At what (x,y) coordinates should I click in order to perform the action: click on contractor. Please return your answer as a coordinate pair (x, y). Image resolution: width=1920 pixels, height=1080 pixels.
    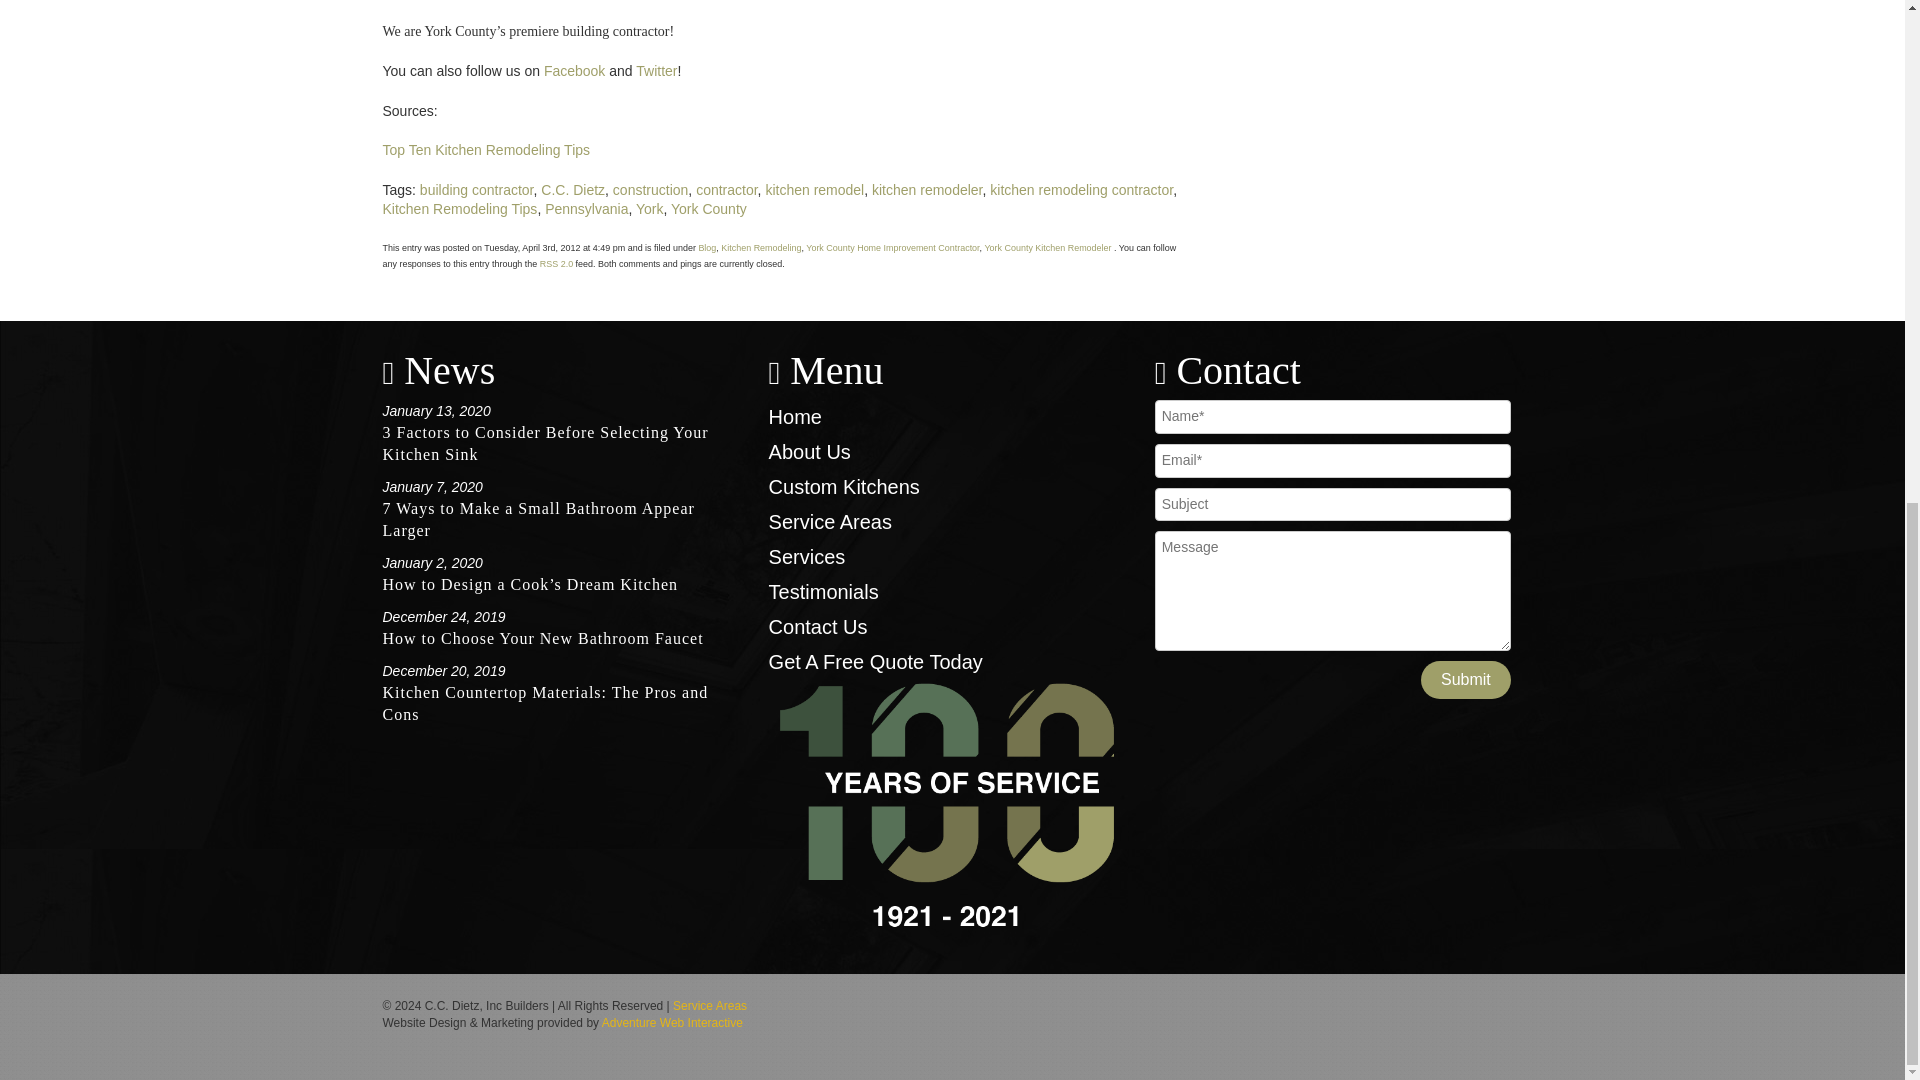
    Looking at the image, I should click on (726, 190).